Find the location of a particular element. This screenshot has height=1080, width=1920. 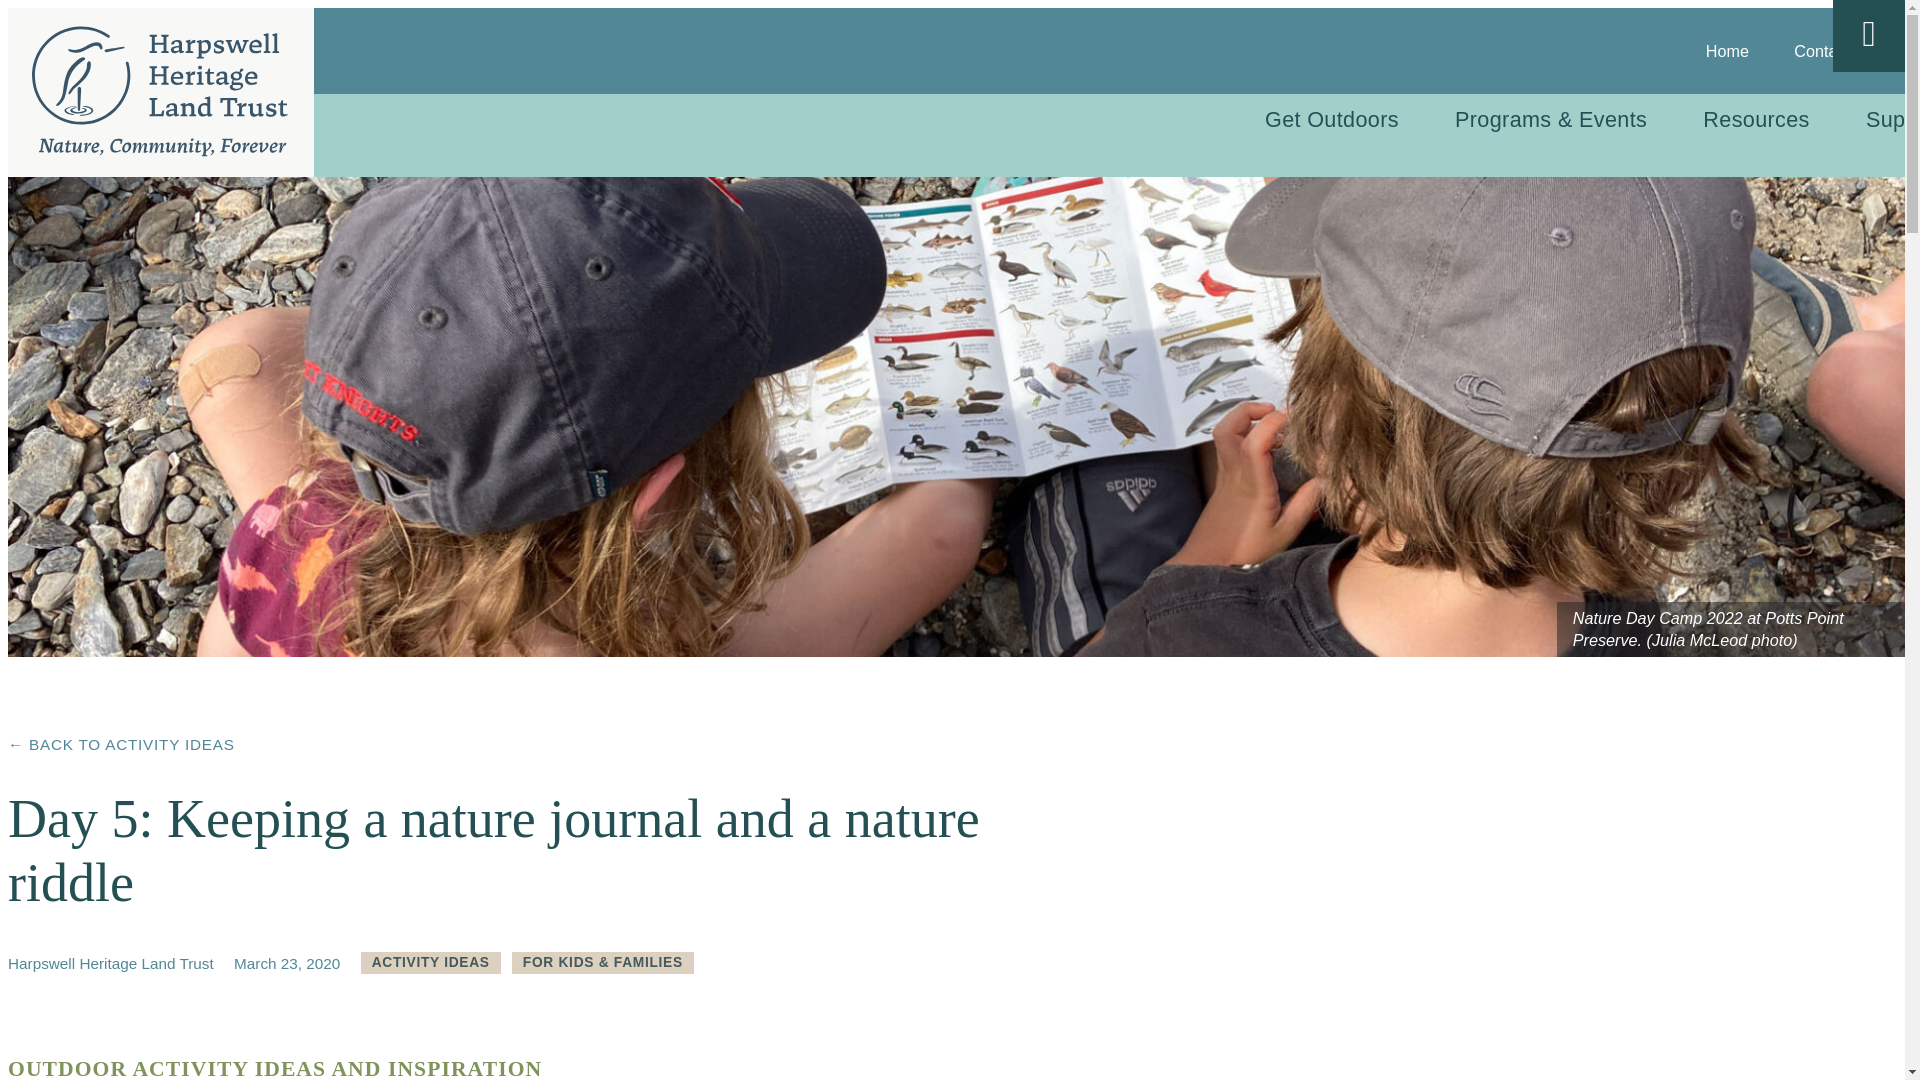

Contact is located at coordinates (1822, 51).